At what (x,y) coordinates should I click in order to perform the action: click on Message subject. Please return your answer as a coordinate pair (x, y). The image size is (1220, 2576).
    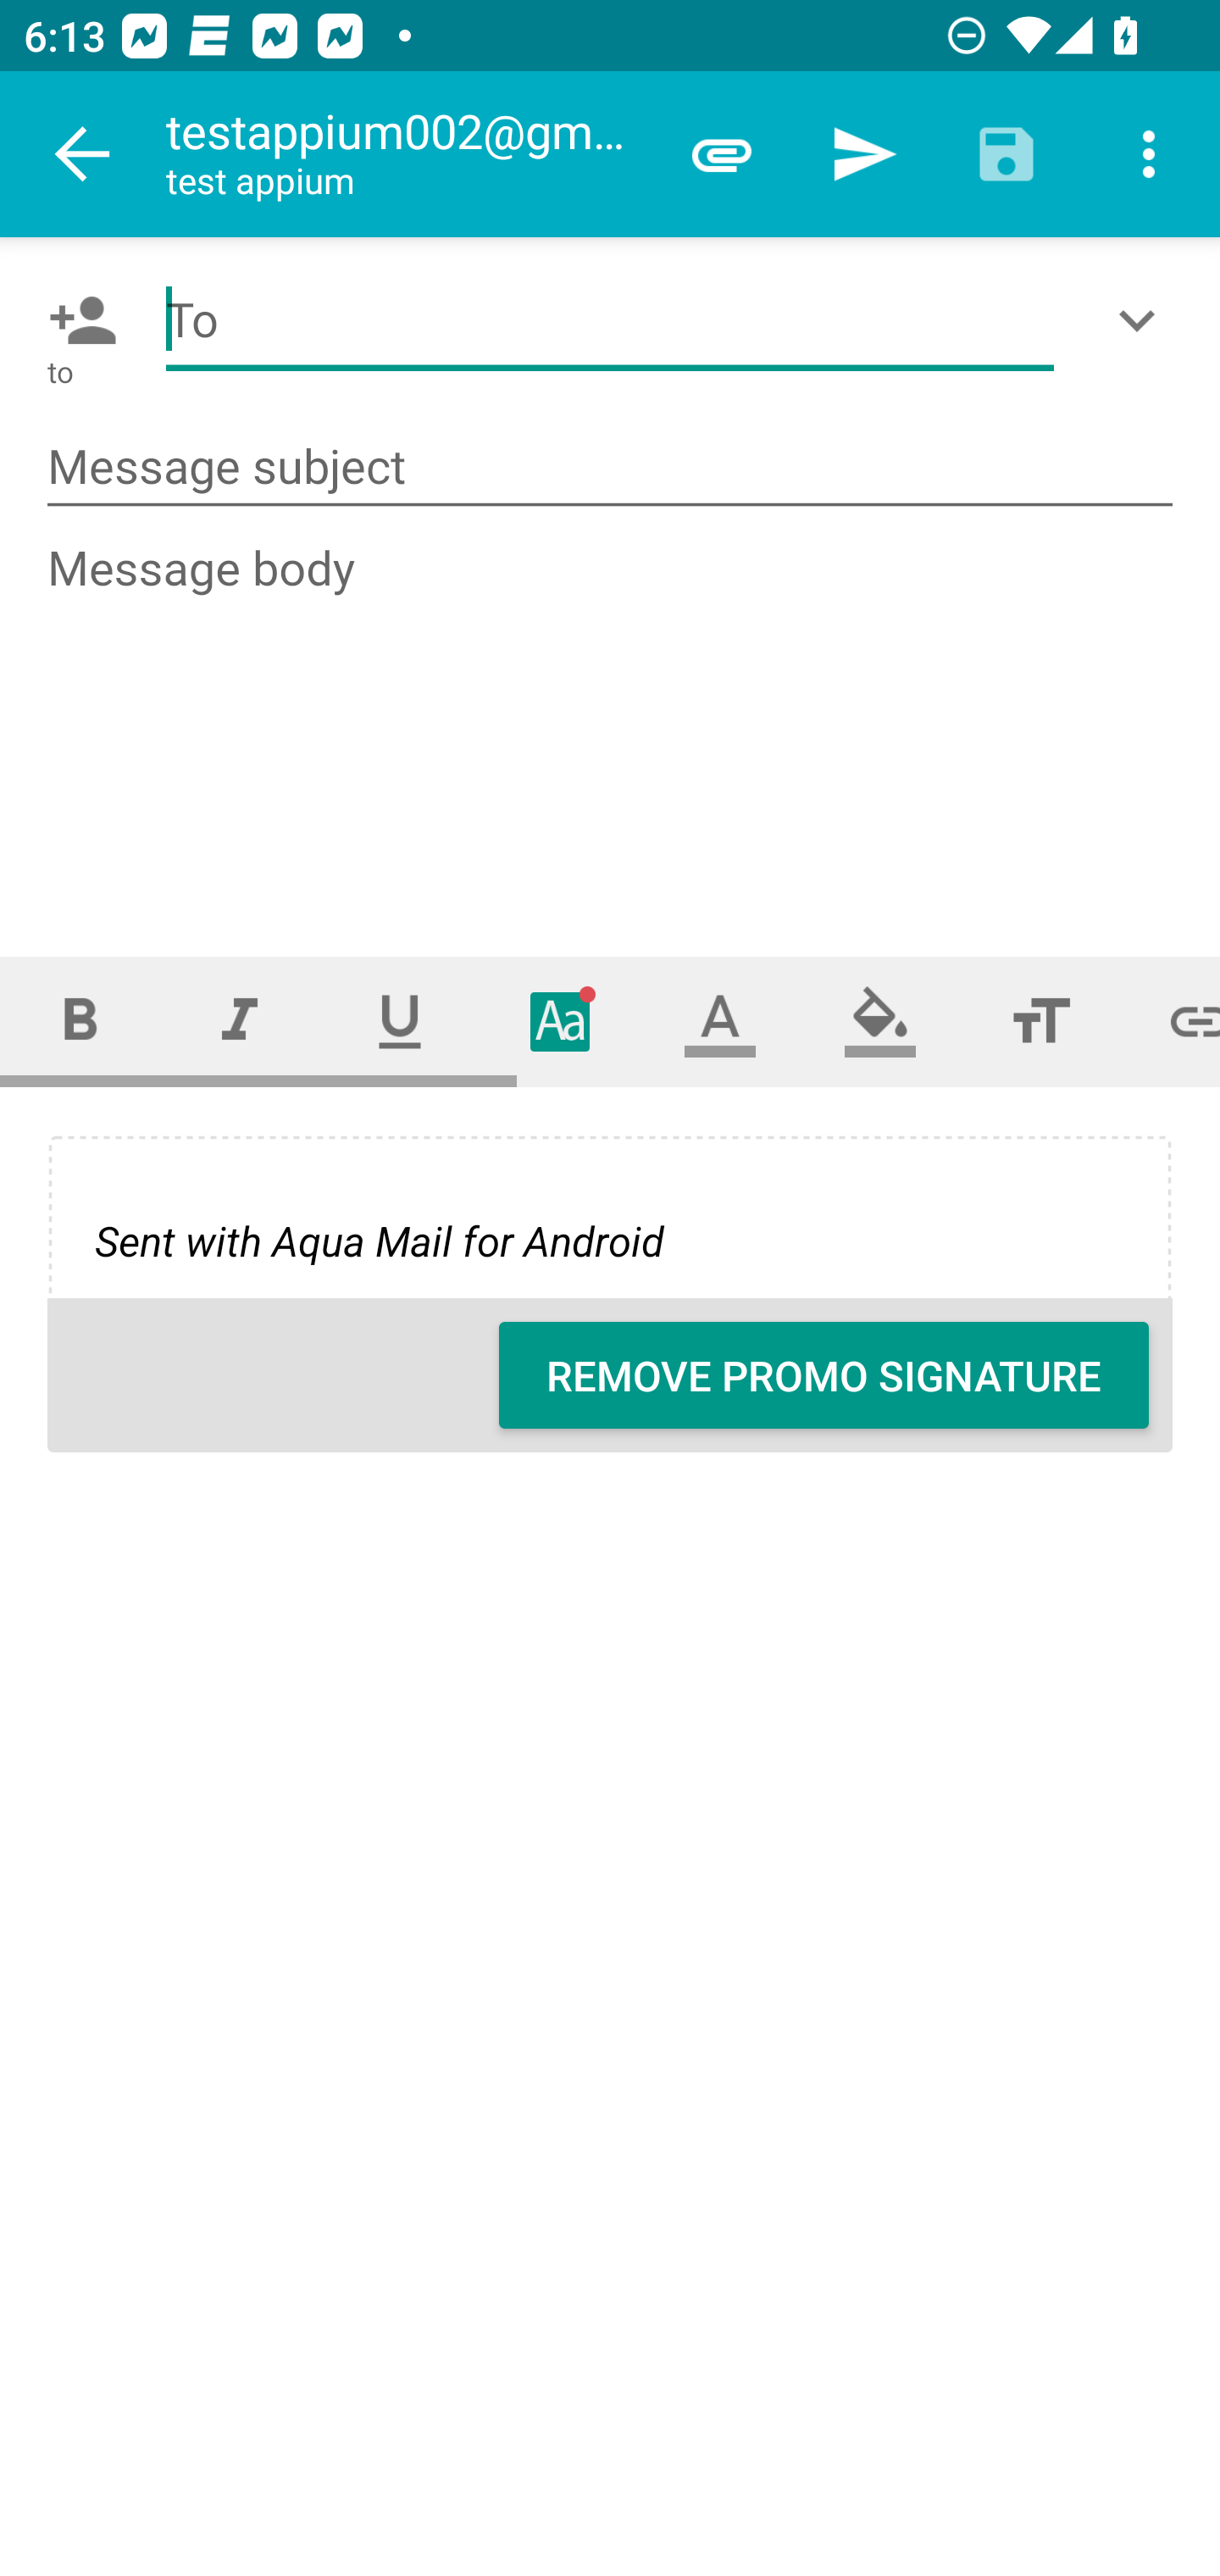
    Looking at the image, I should click on (610, 468).